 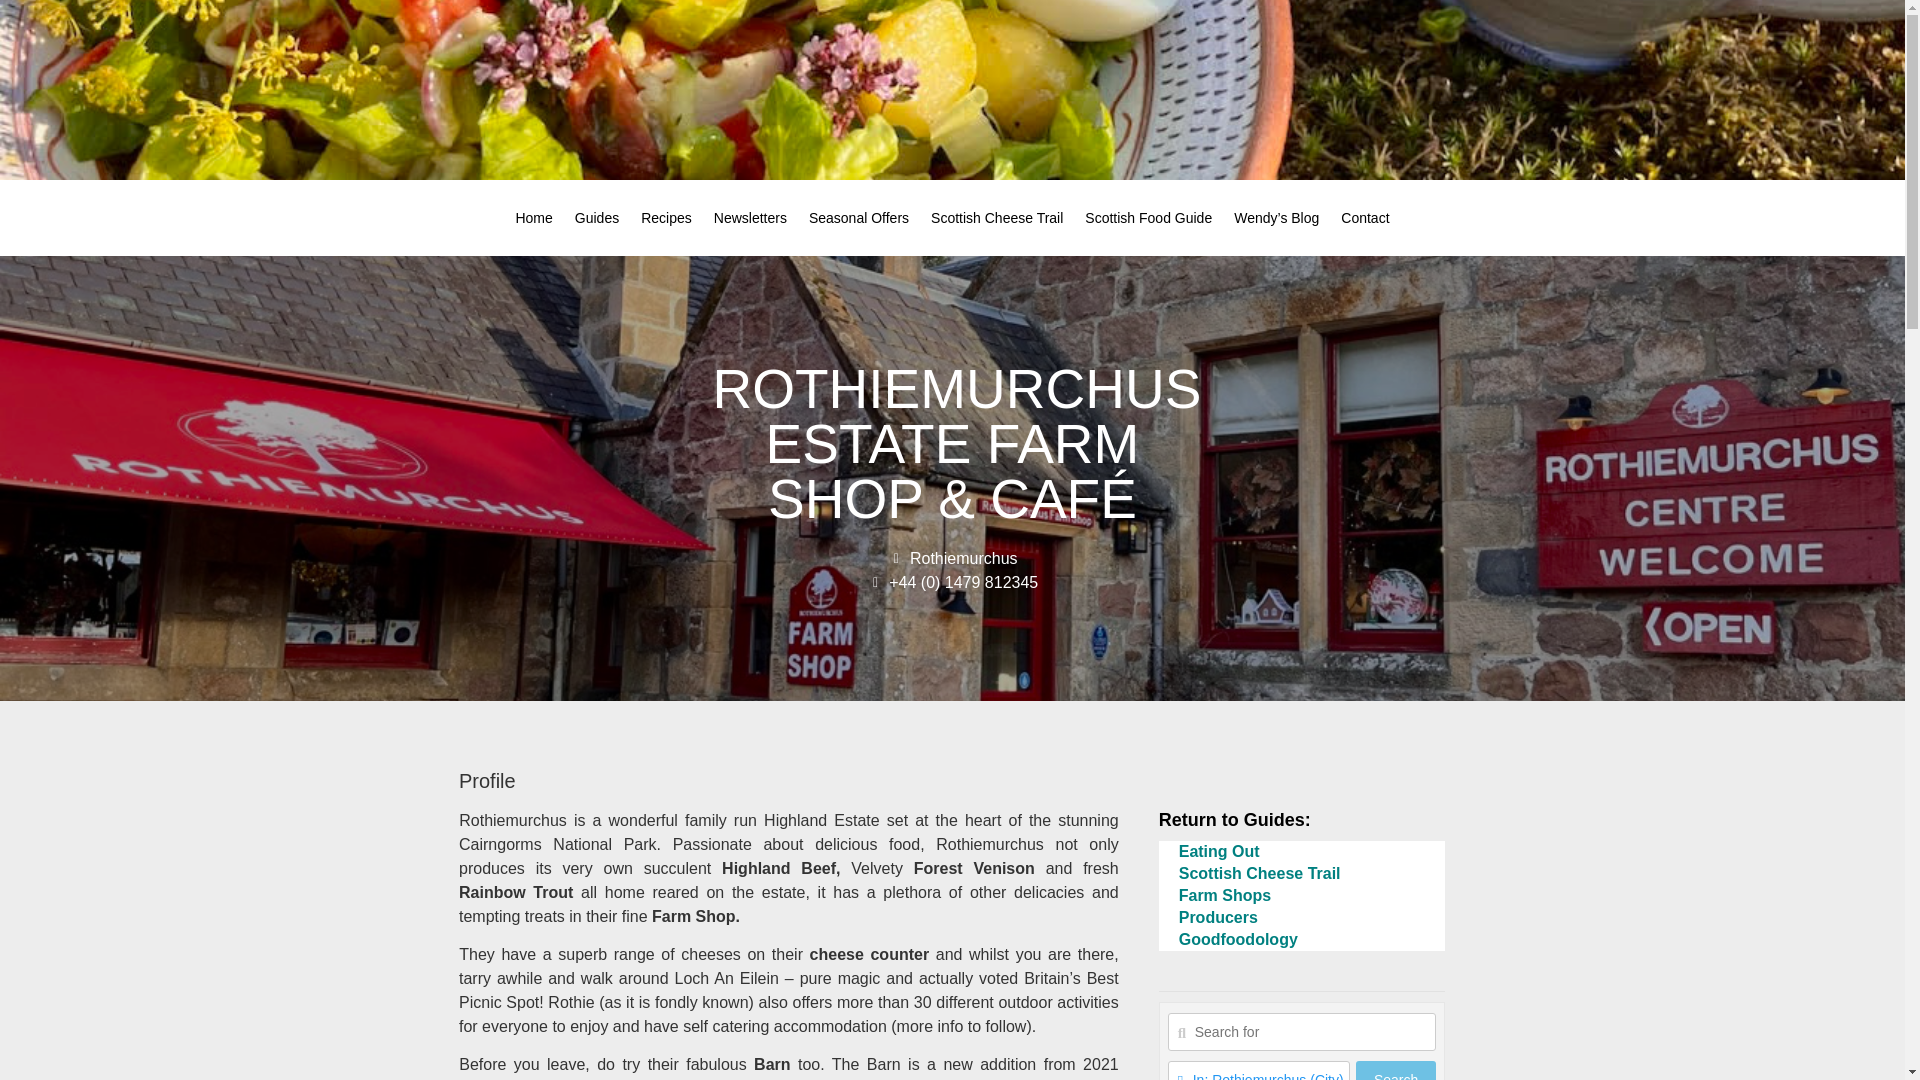 What do you see at coordinates (1148, 218) in the screenshot?
I see `Scottish Food Guide` at bounding box center [1148, 218].